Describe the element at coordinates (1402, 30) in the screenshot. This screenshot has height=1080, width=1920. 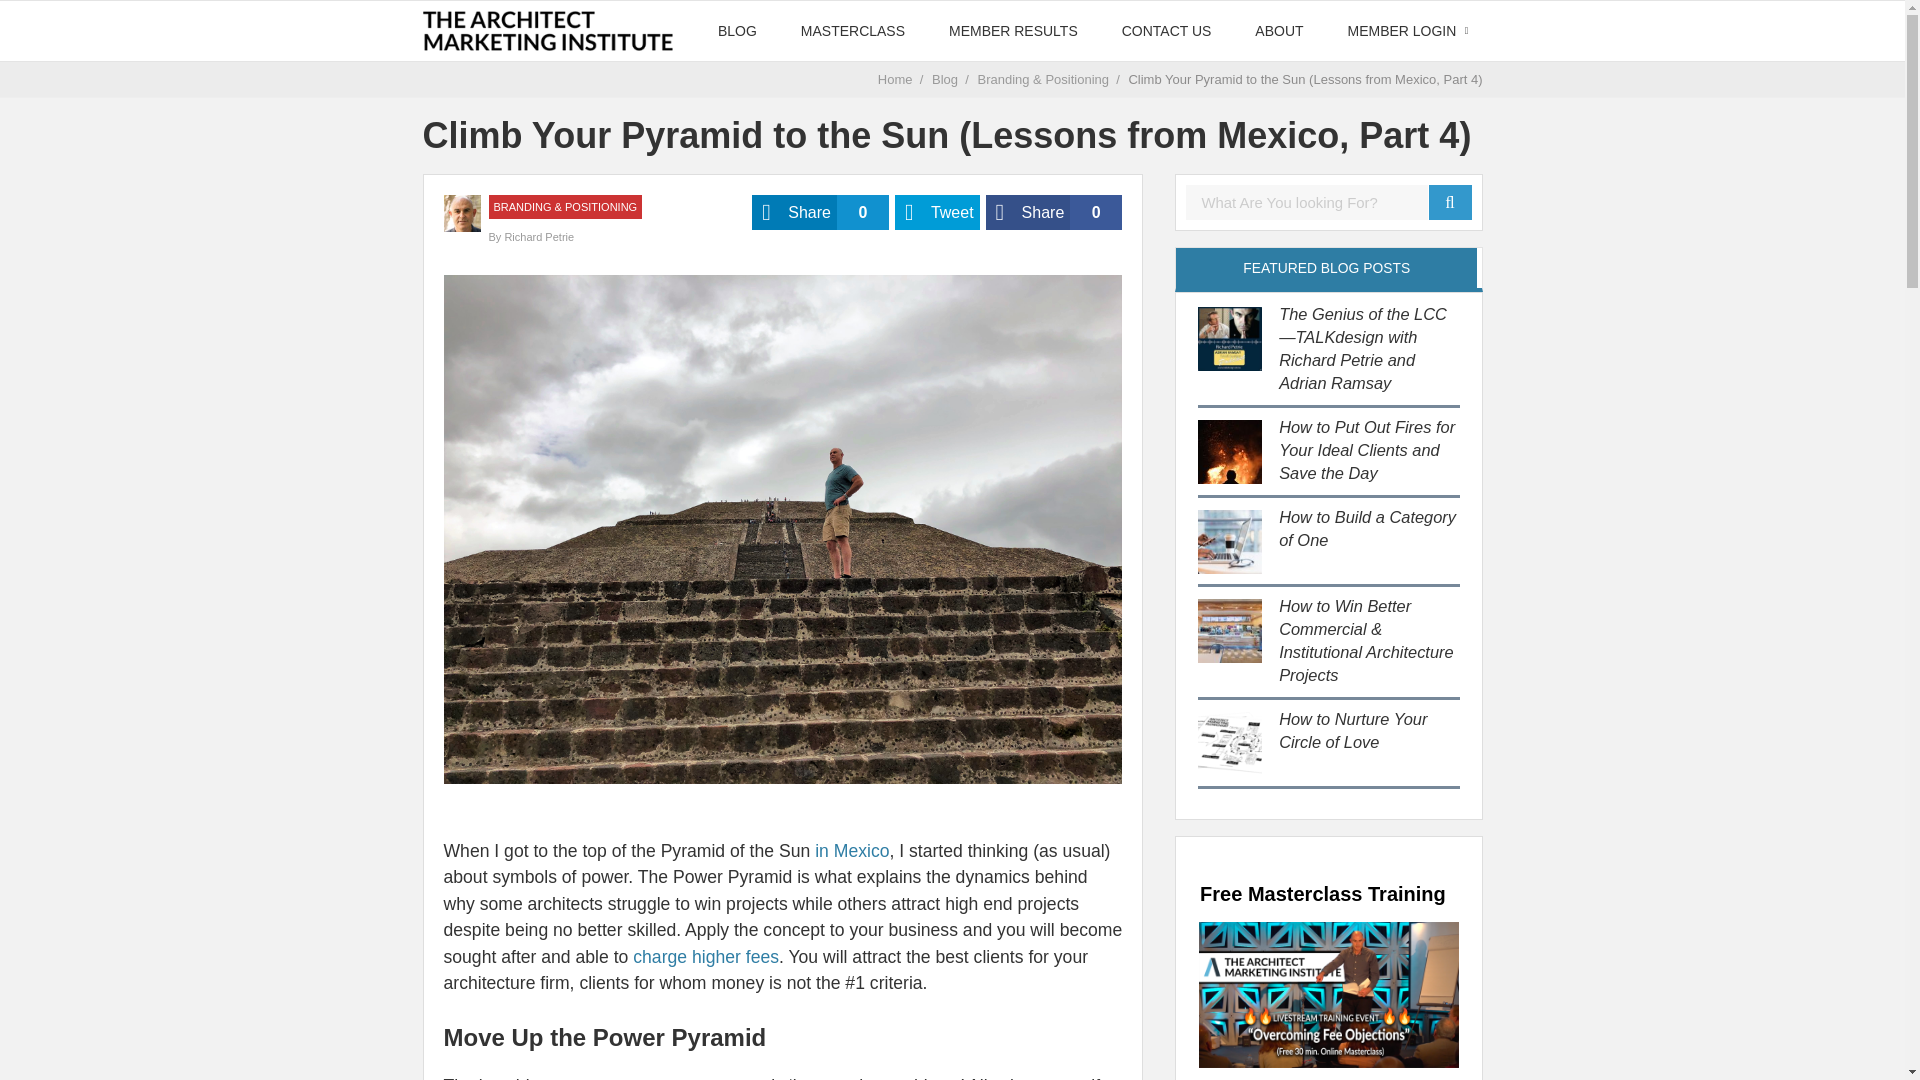
I see `in Mexico` at that location.